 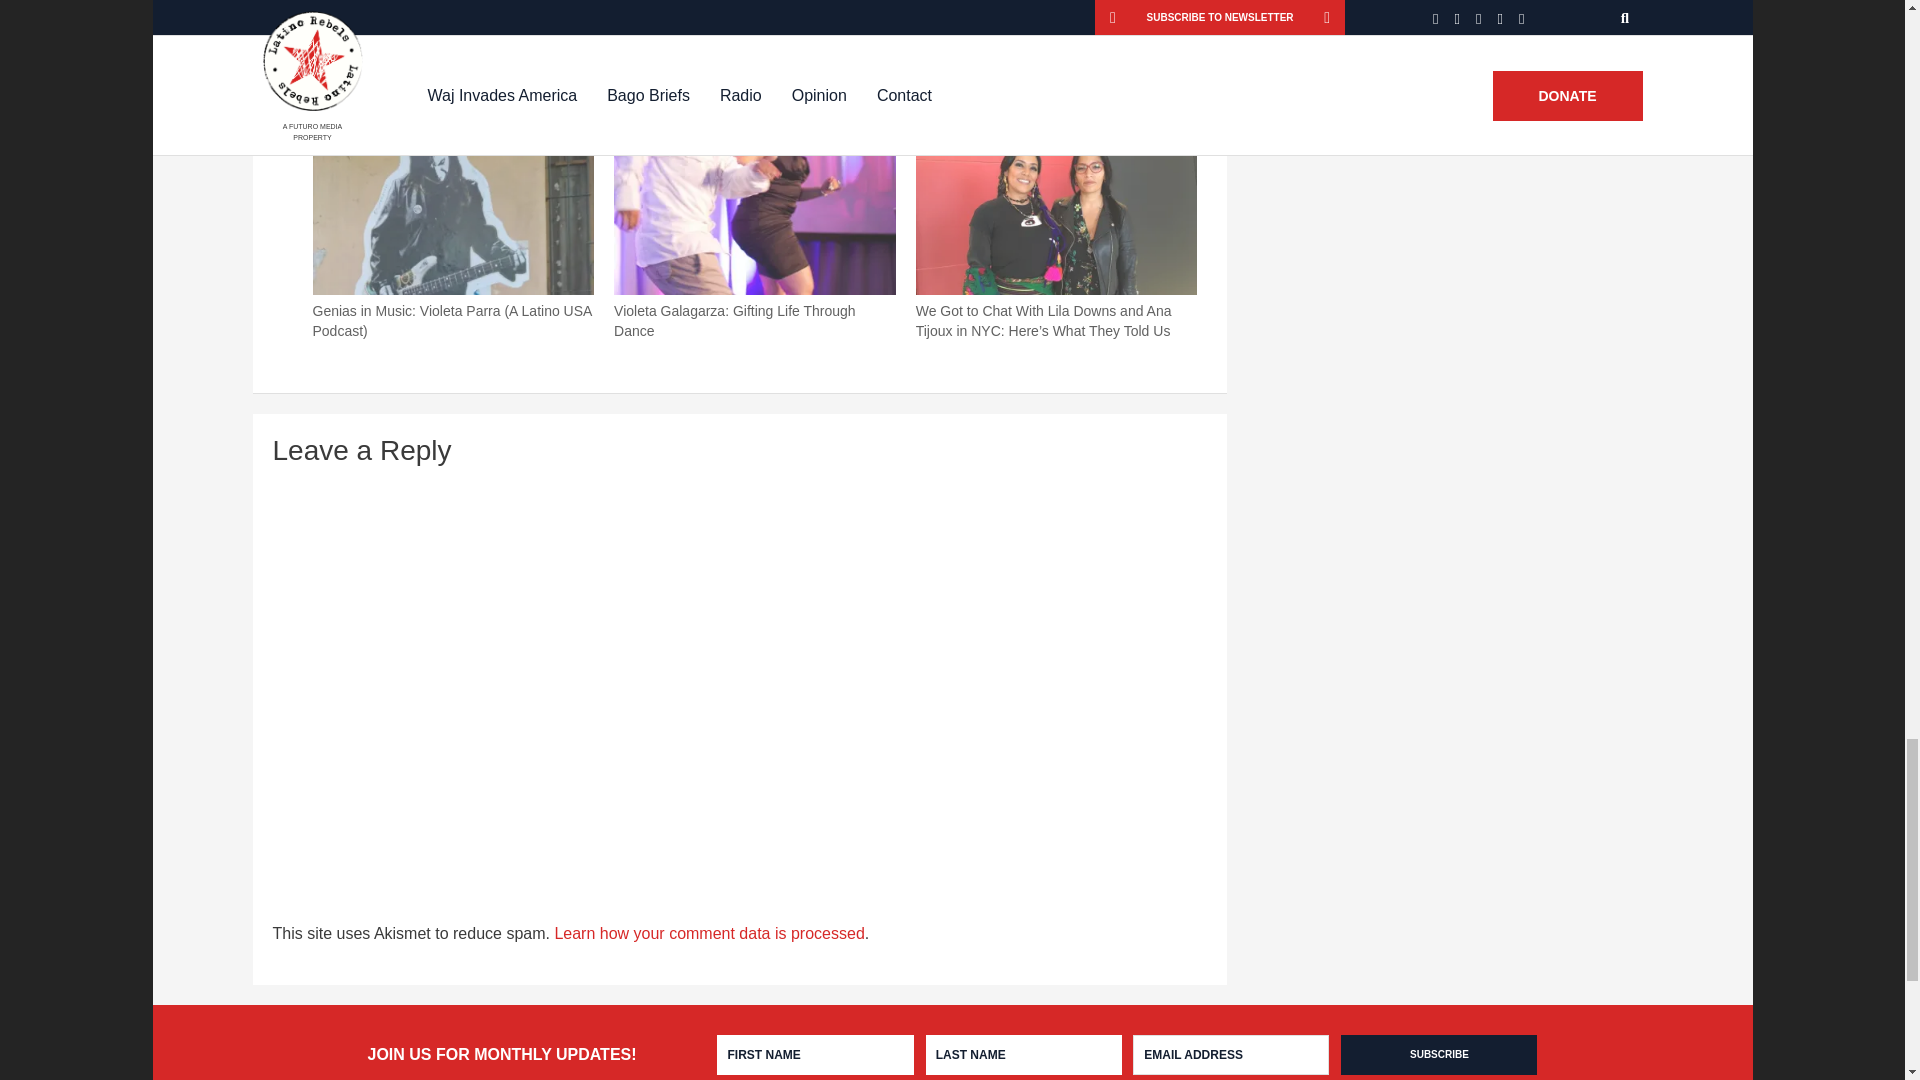 I want to click on Click to email a link to a friend, so click(x=832, y=10).